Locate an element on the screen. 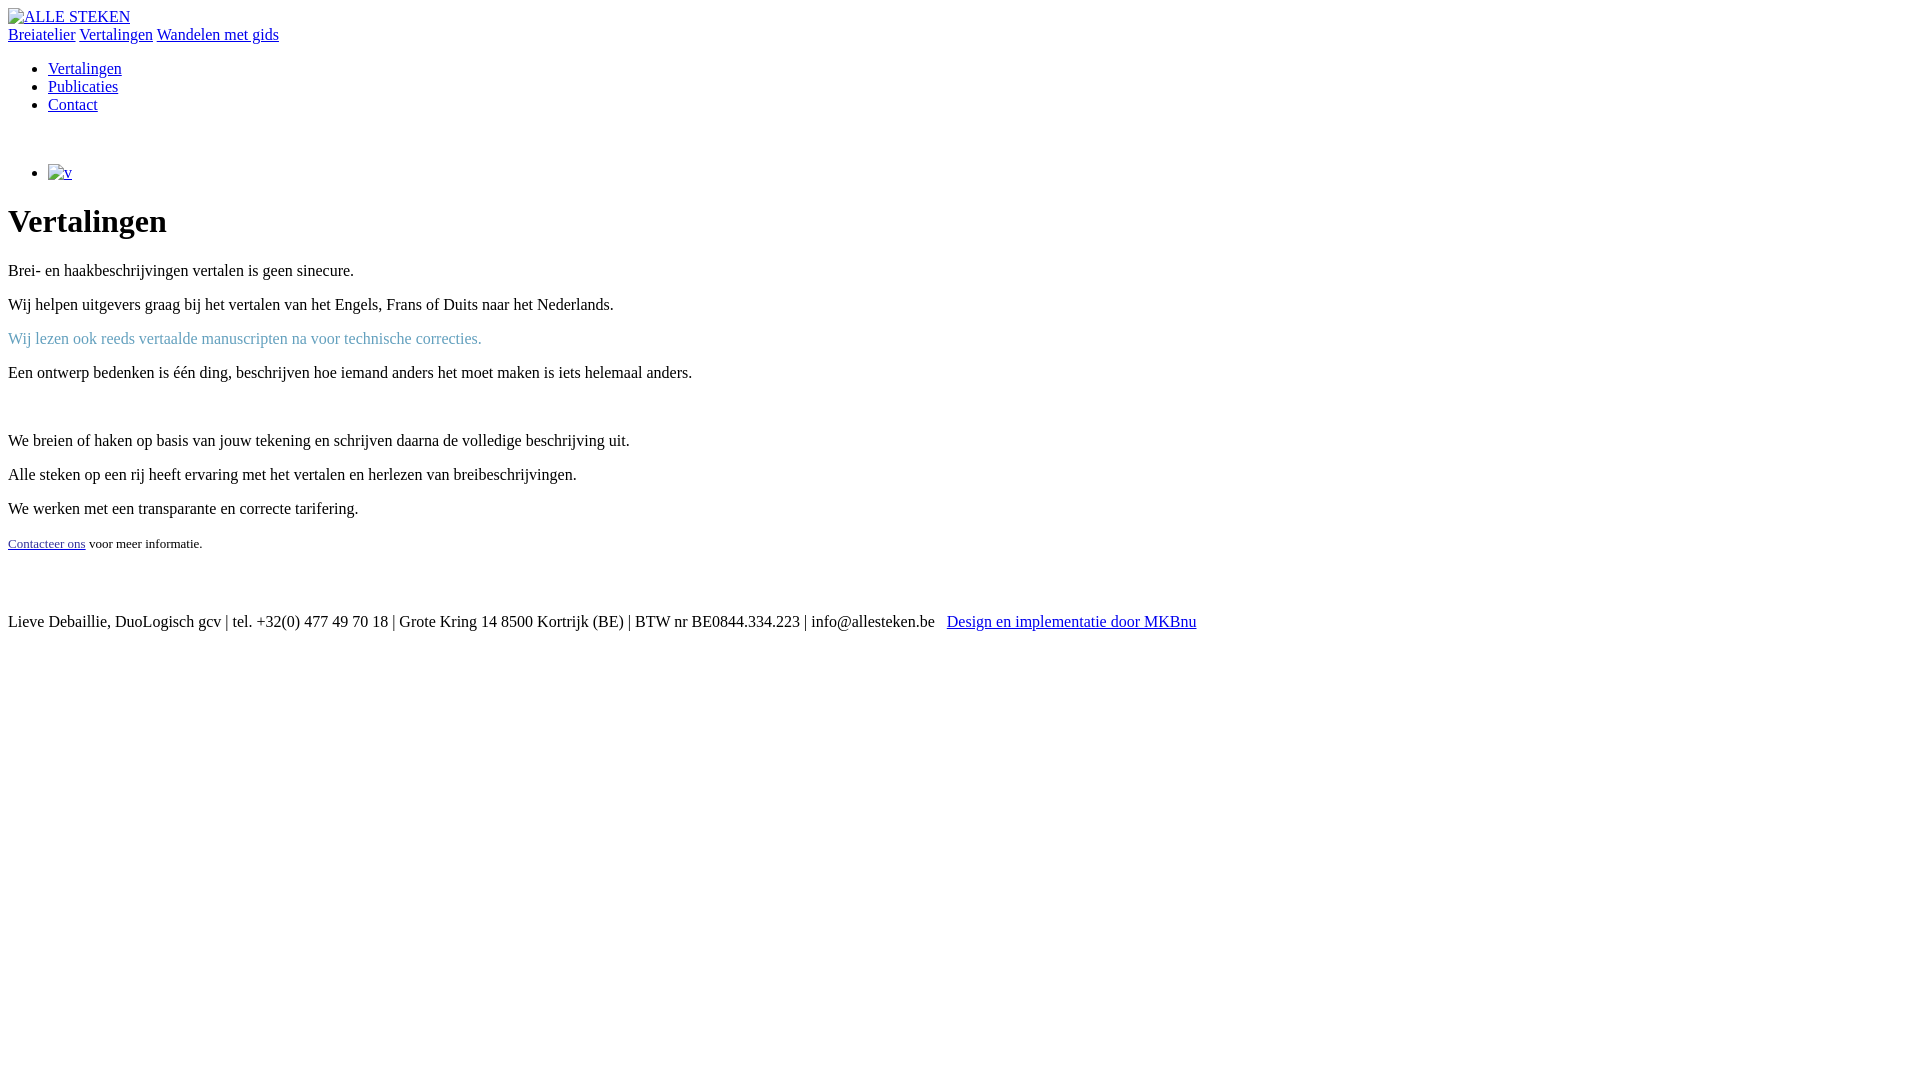 The width and height of the screenshot is (1920, 1080). Contact is located at coordinates (73, 104).